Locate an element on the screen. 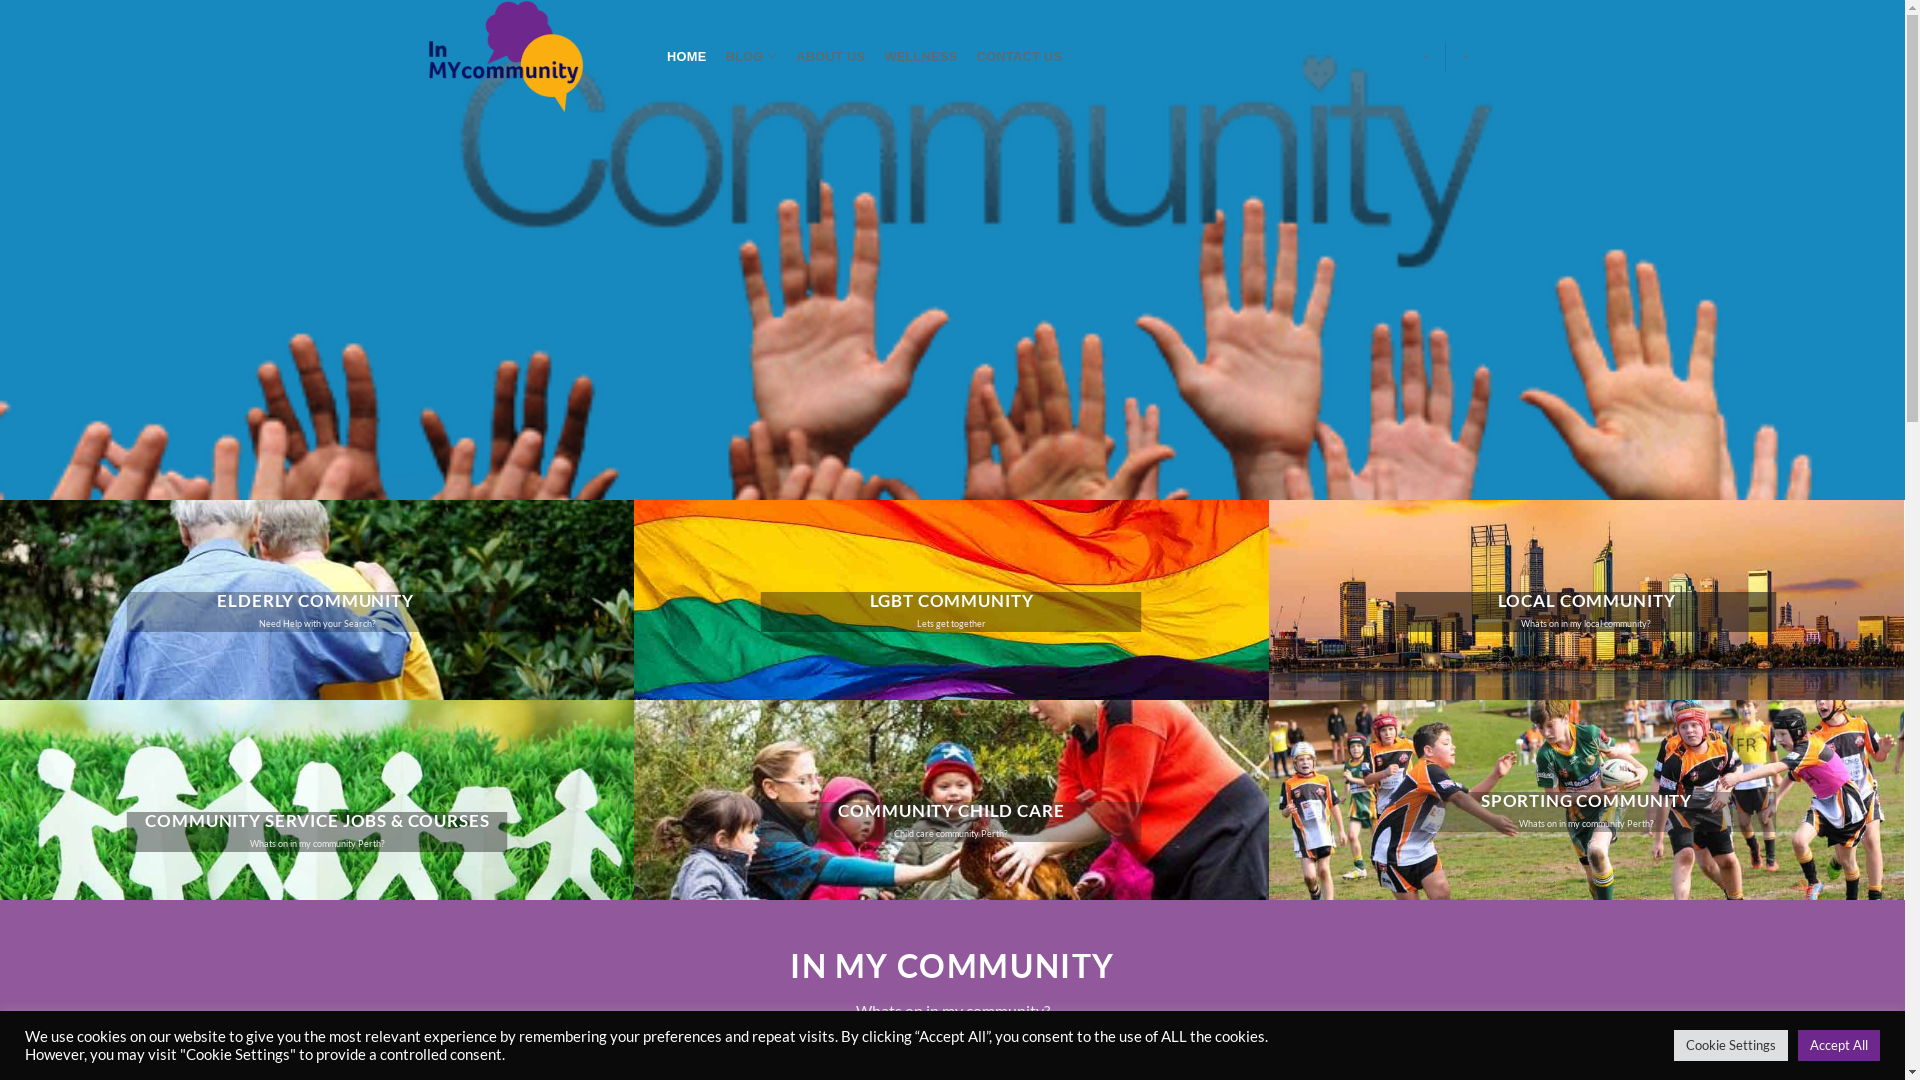 Image resolution: width=1920 pixels, height=1080 pixels. - is located at coordinates (1466, 56).